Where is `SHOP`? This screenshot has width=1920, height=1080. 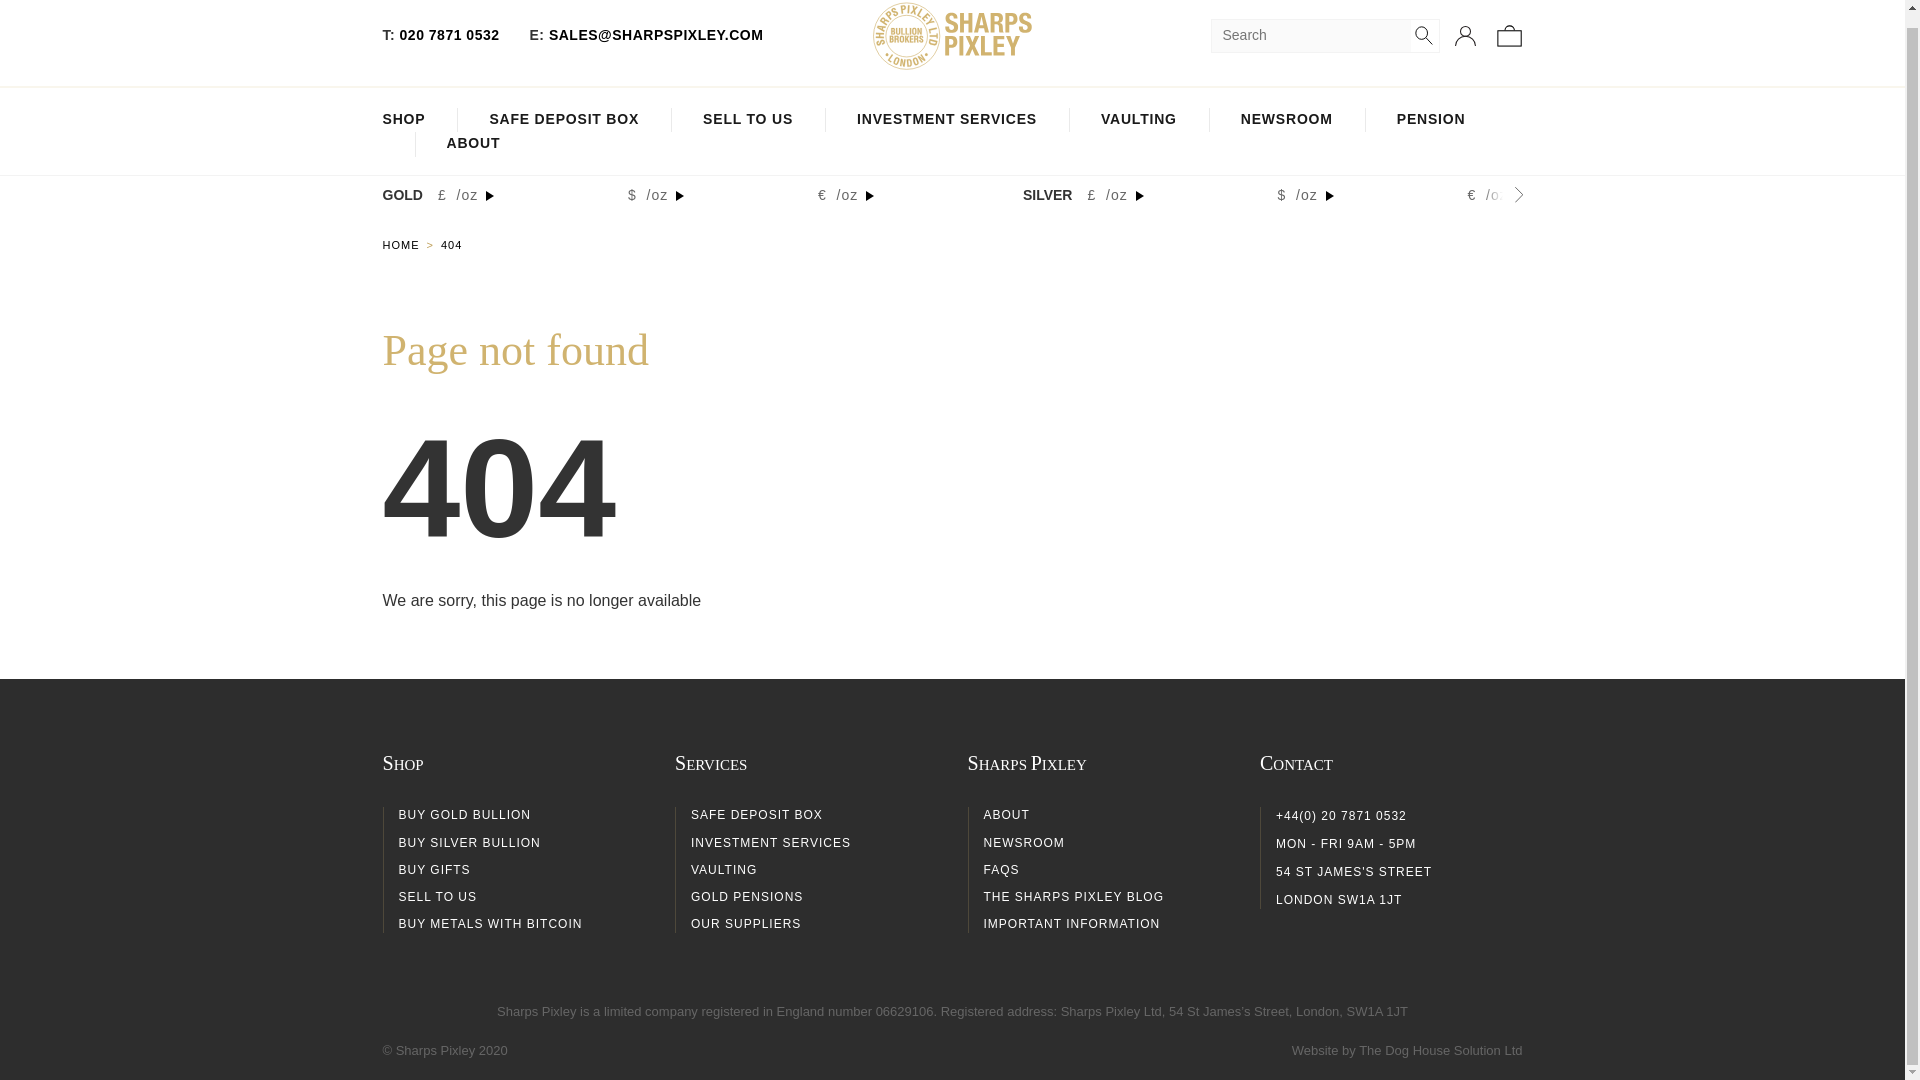
SHOP is located at coordinates (403, 120).